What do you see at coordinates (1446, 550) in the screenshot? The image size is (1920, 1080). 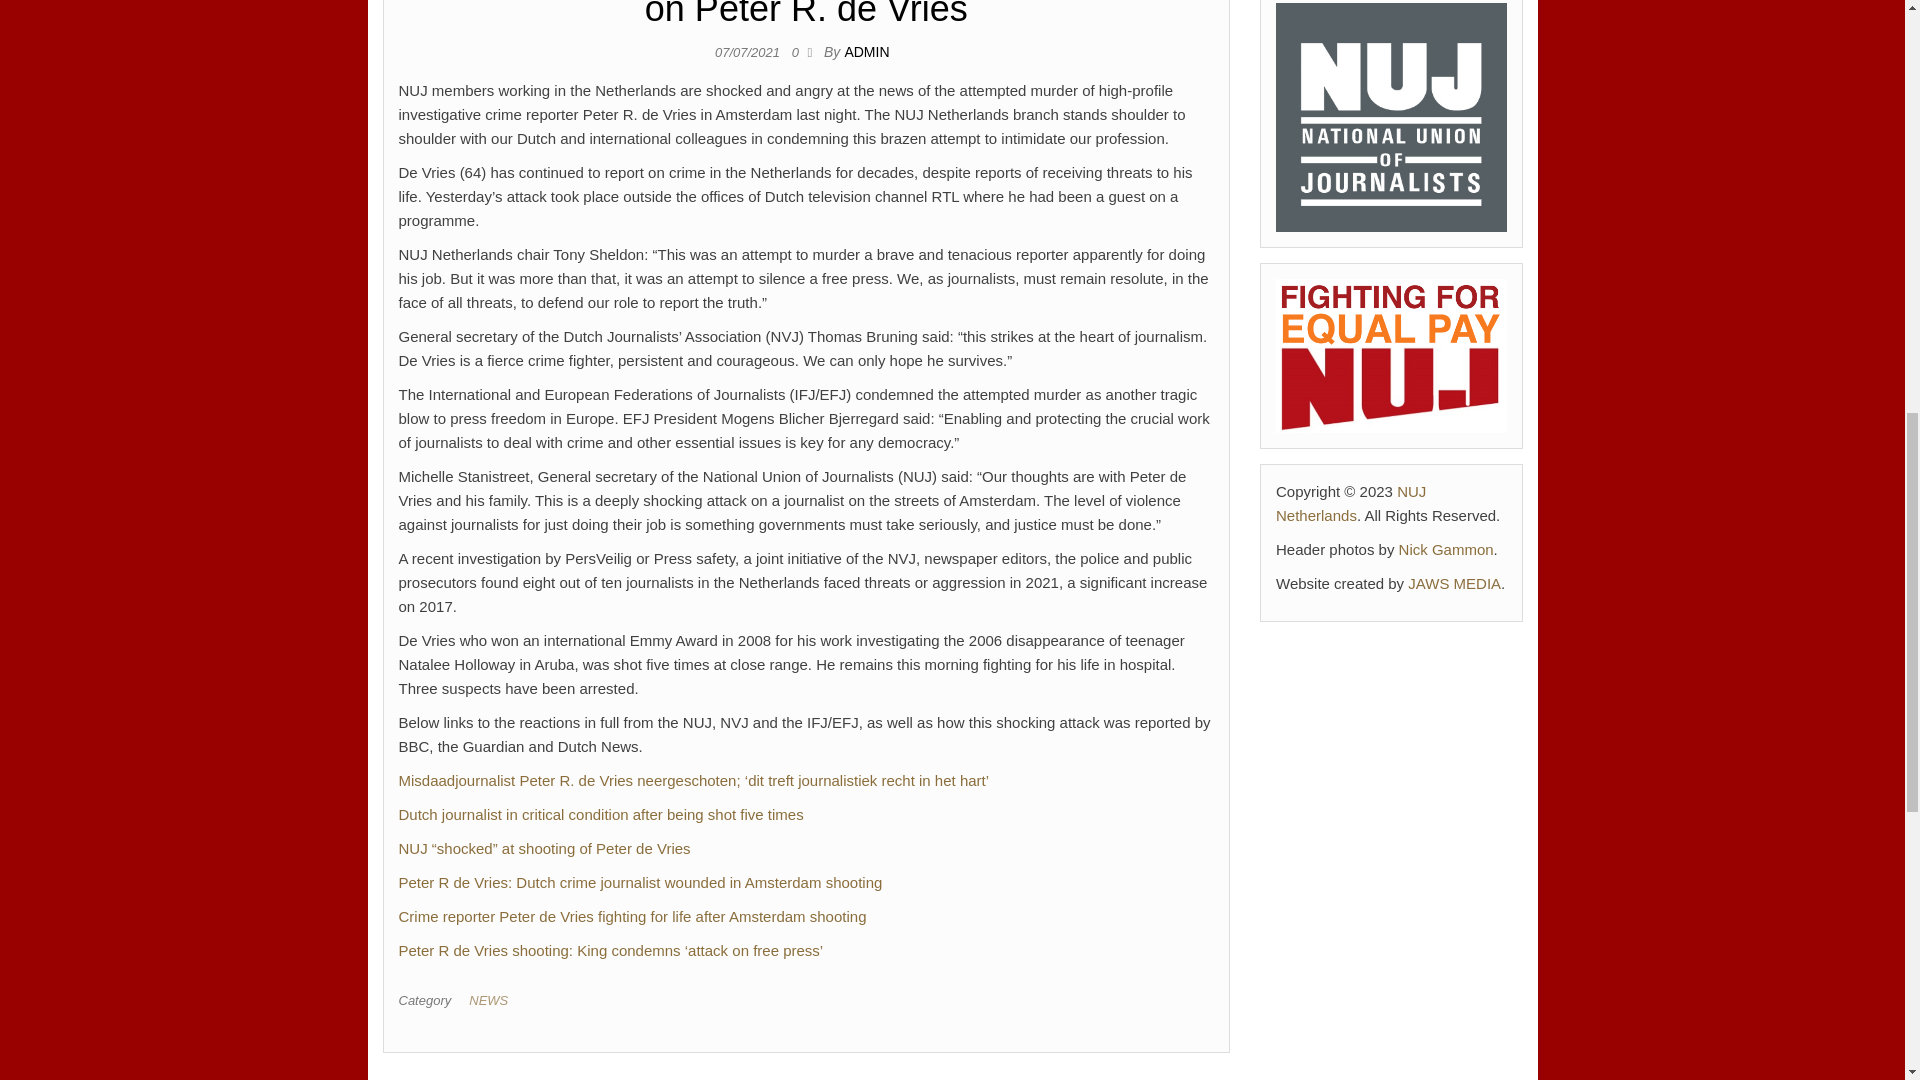 I see `Nick Gammon` at bounding box center [1446, 550].